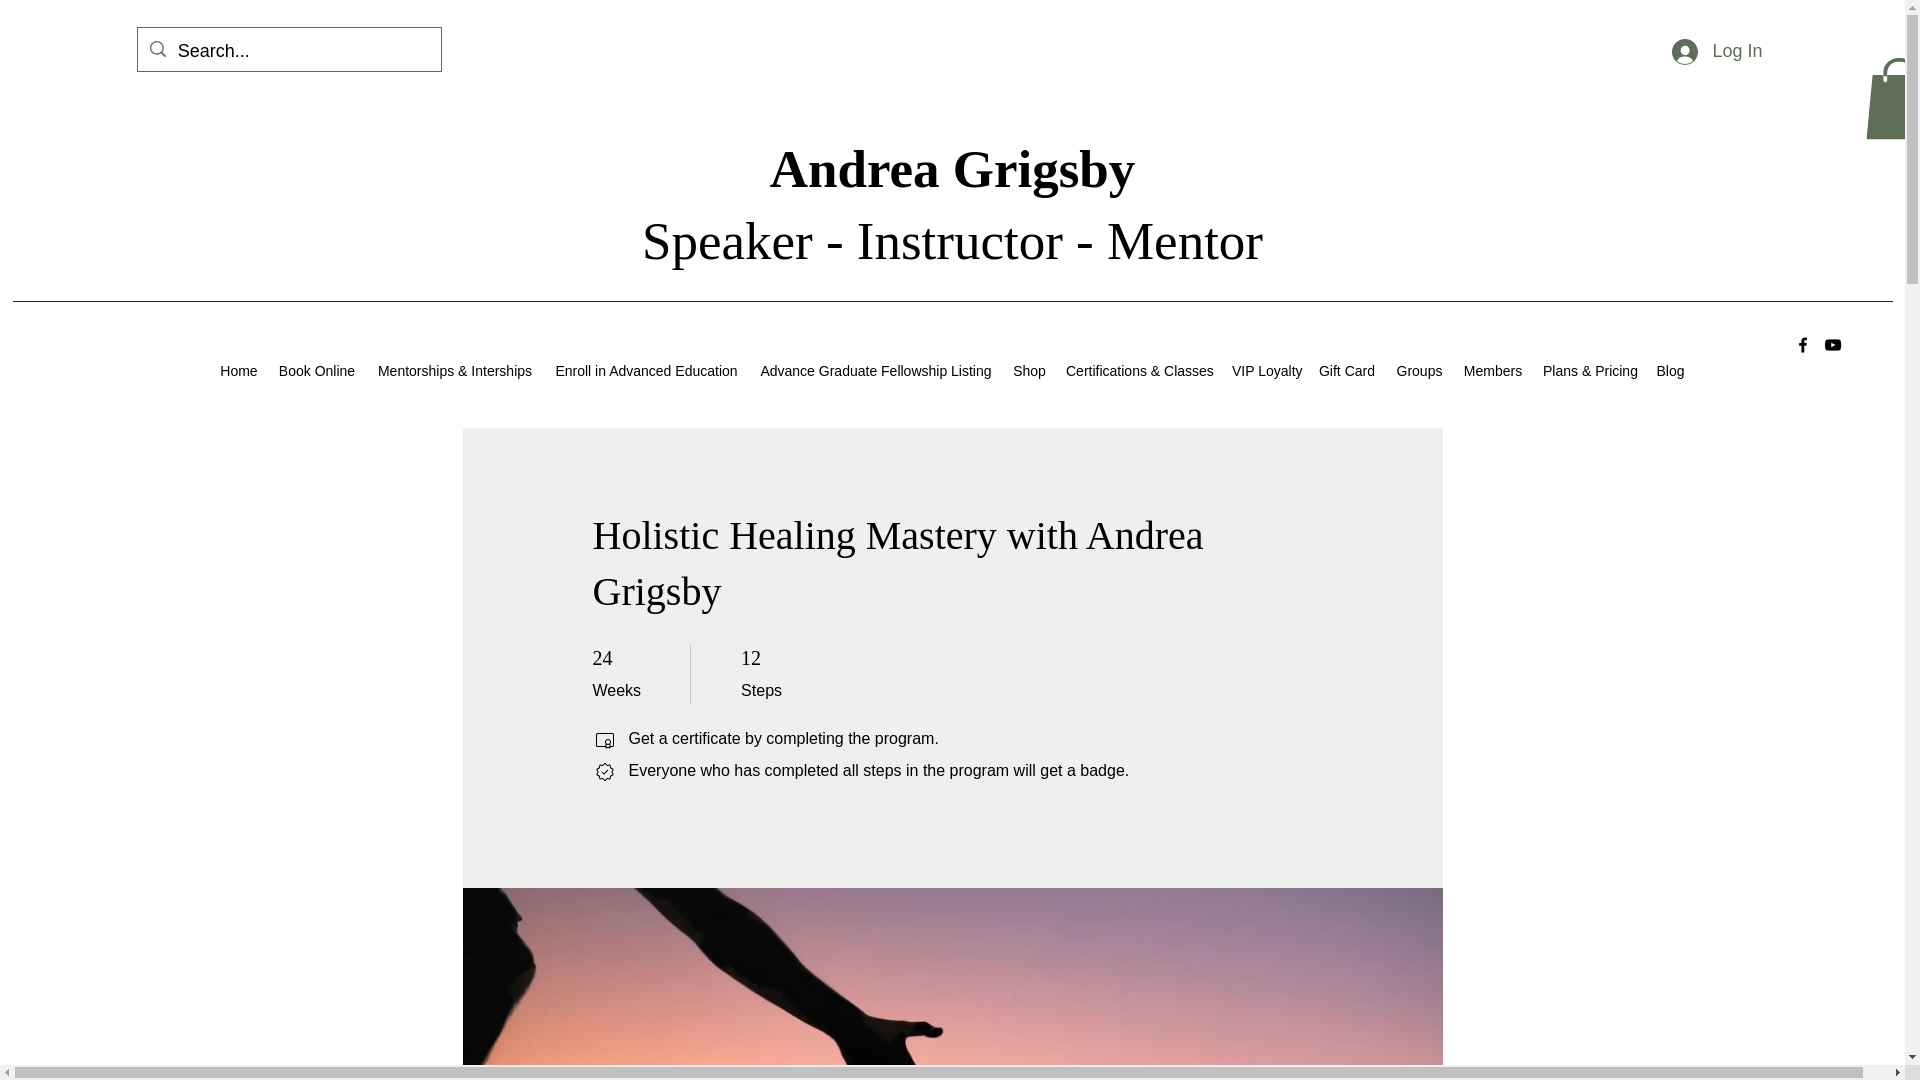  Describe the element at coordinates (646, 370) in the screenshot. I see `Enroll in Advanced Education` at that location.